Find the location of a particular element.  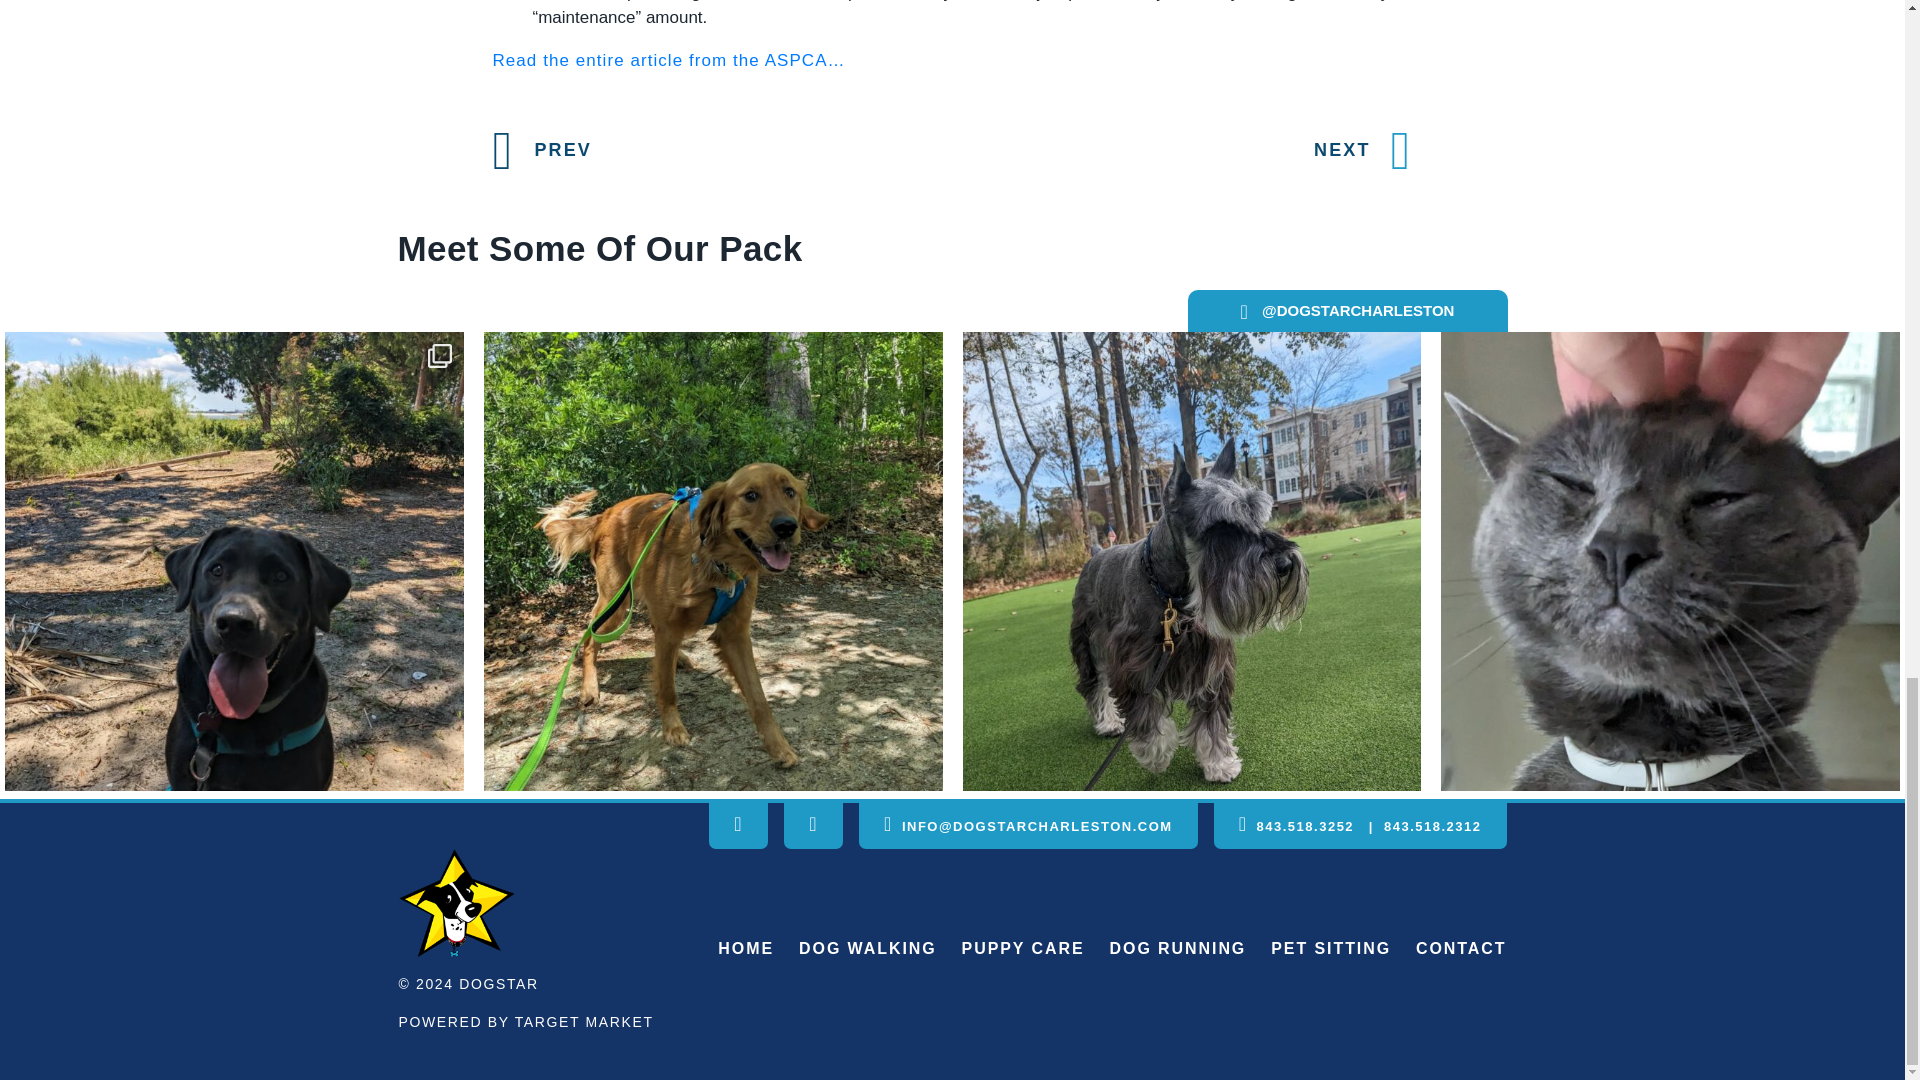

dogstar logo is located at coordinates (456, 902).